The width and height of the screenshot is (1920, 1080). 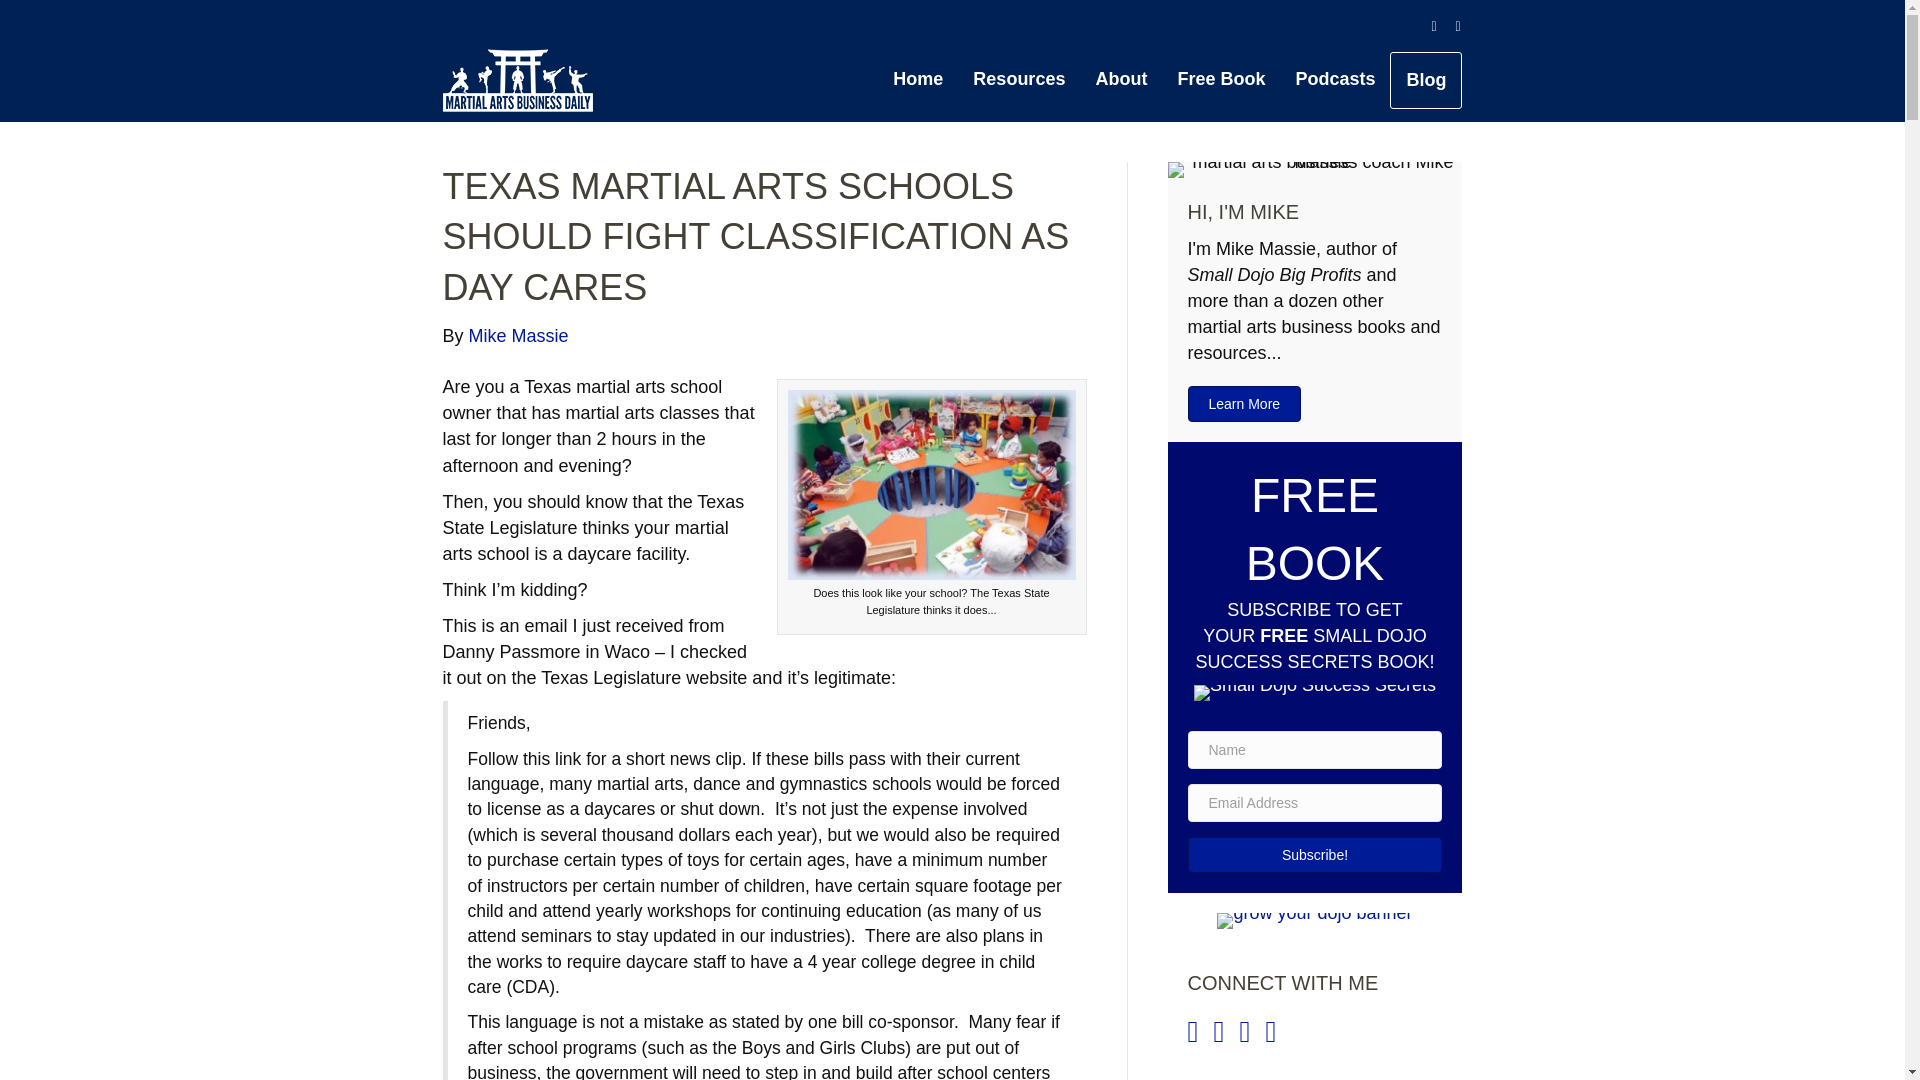 What do you see at coordinates (1335, 78) in the screenshot?
I see `Podcasts` at bounding box center [1335, 78].